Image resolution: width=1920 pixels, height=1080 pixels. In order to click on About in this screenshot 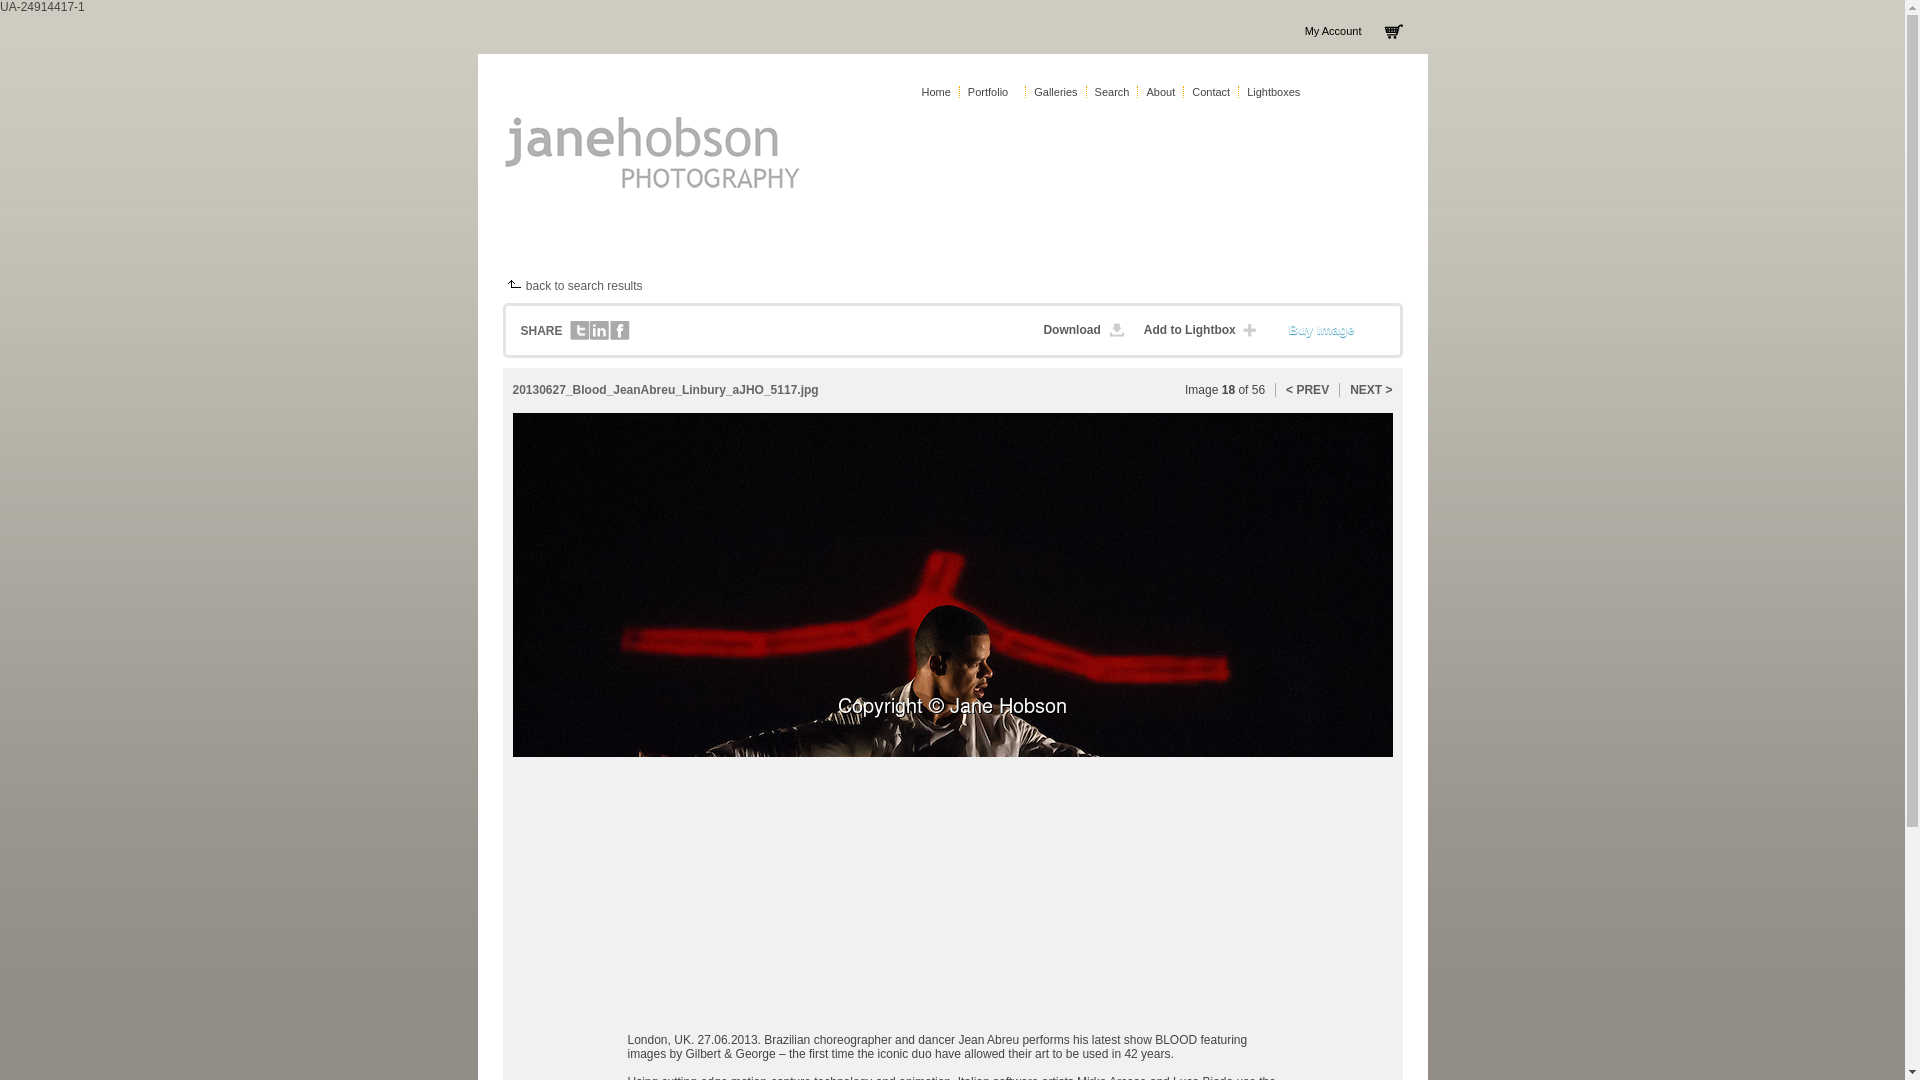, I will do `click(1160, 92)`.